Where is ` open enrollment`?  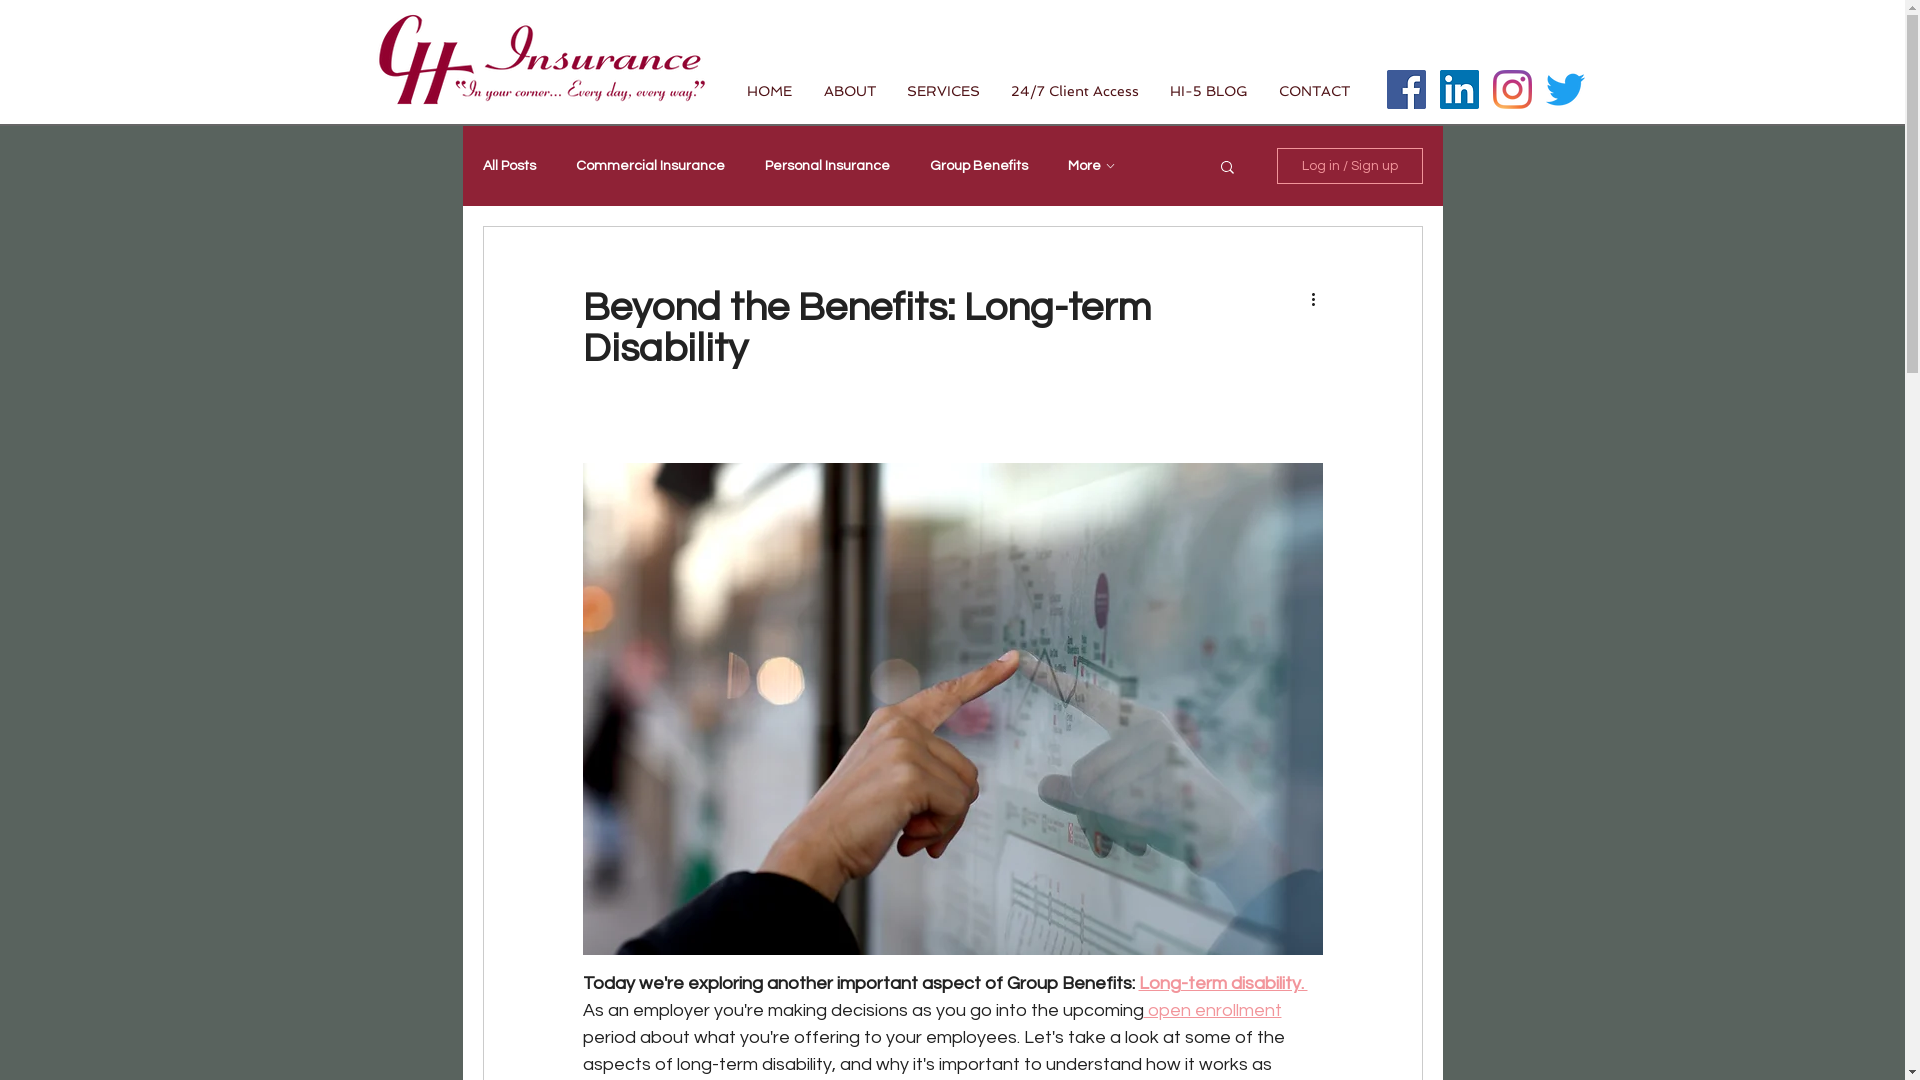
 open enrollment is located at coordinates (1213, 1010).